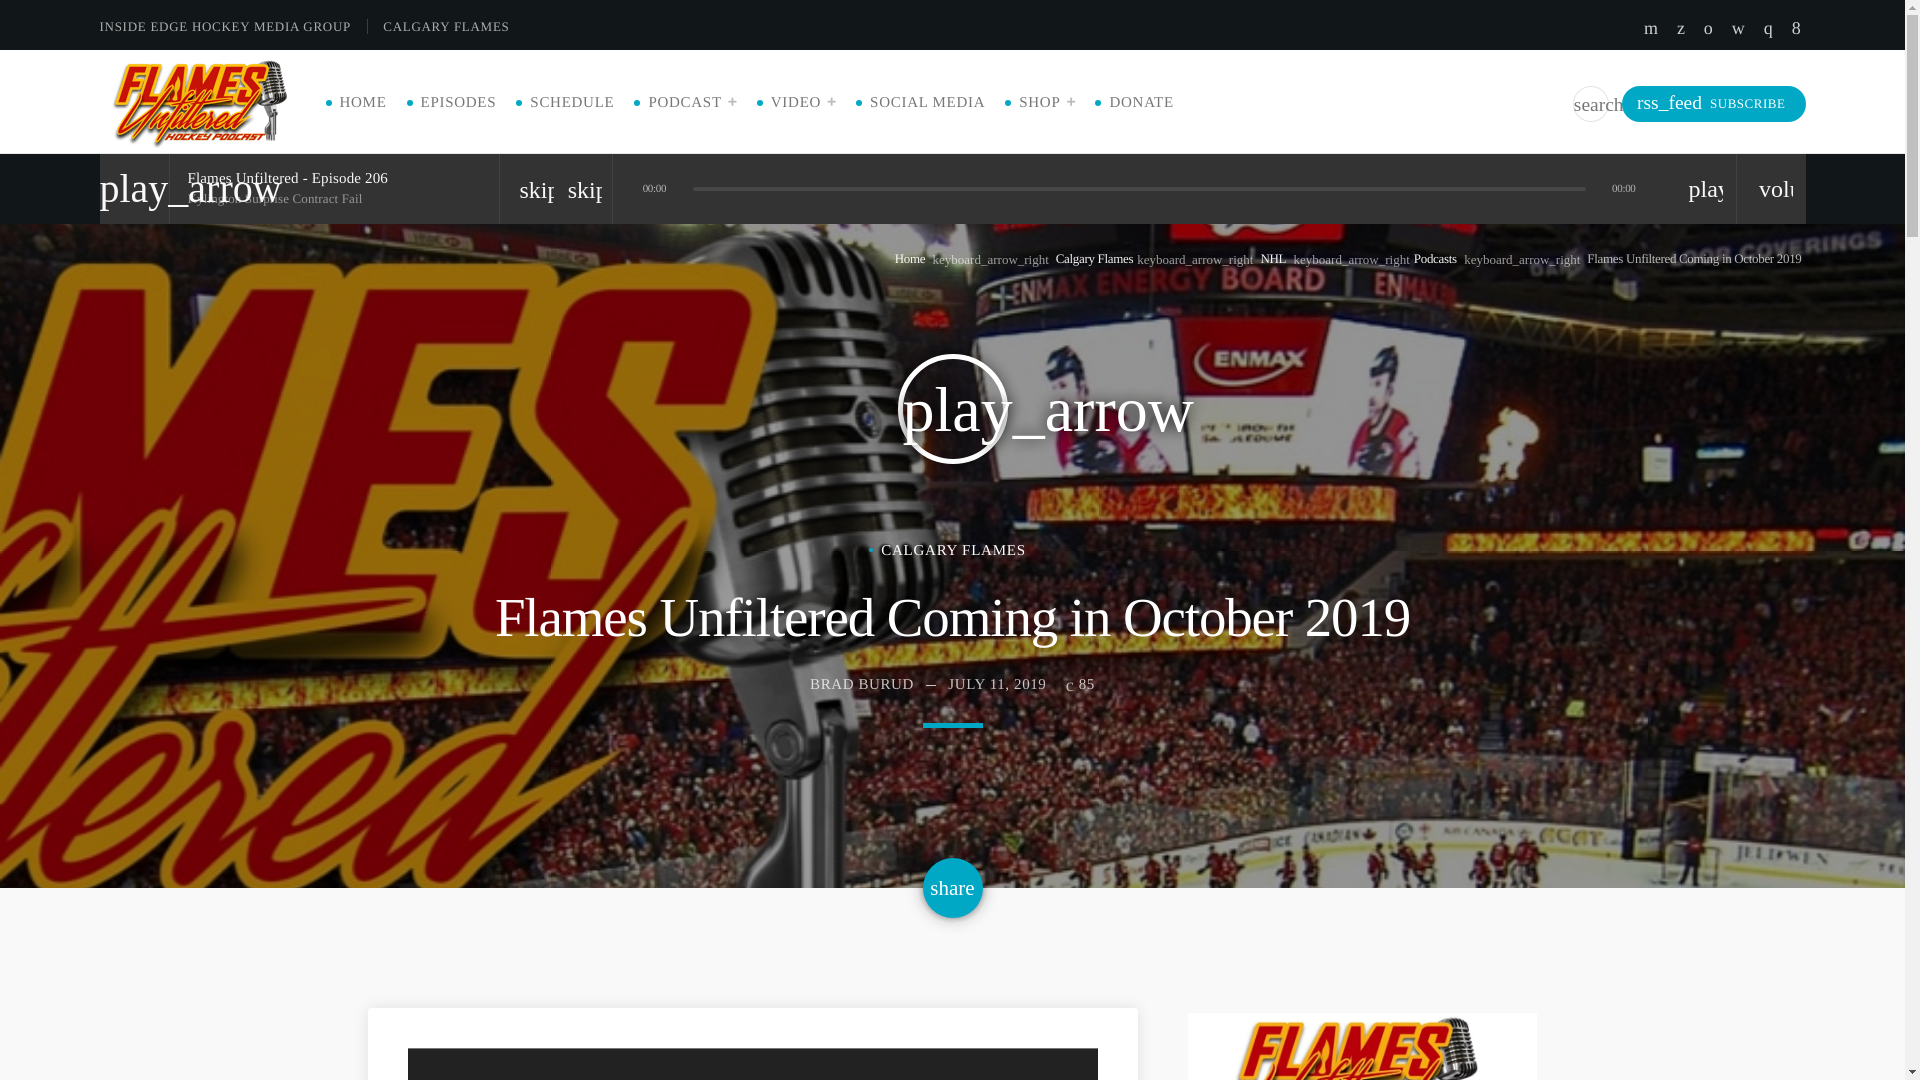 The width and height of the screenshot is (1920, 1080). I want to click on DONATE, so click(1141, 102).